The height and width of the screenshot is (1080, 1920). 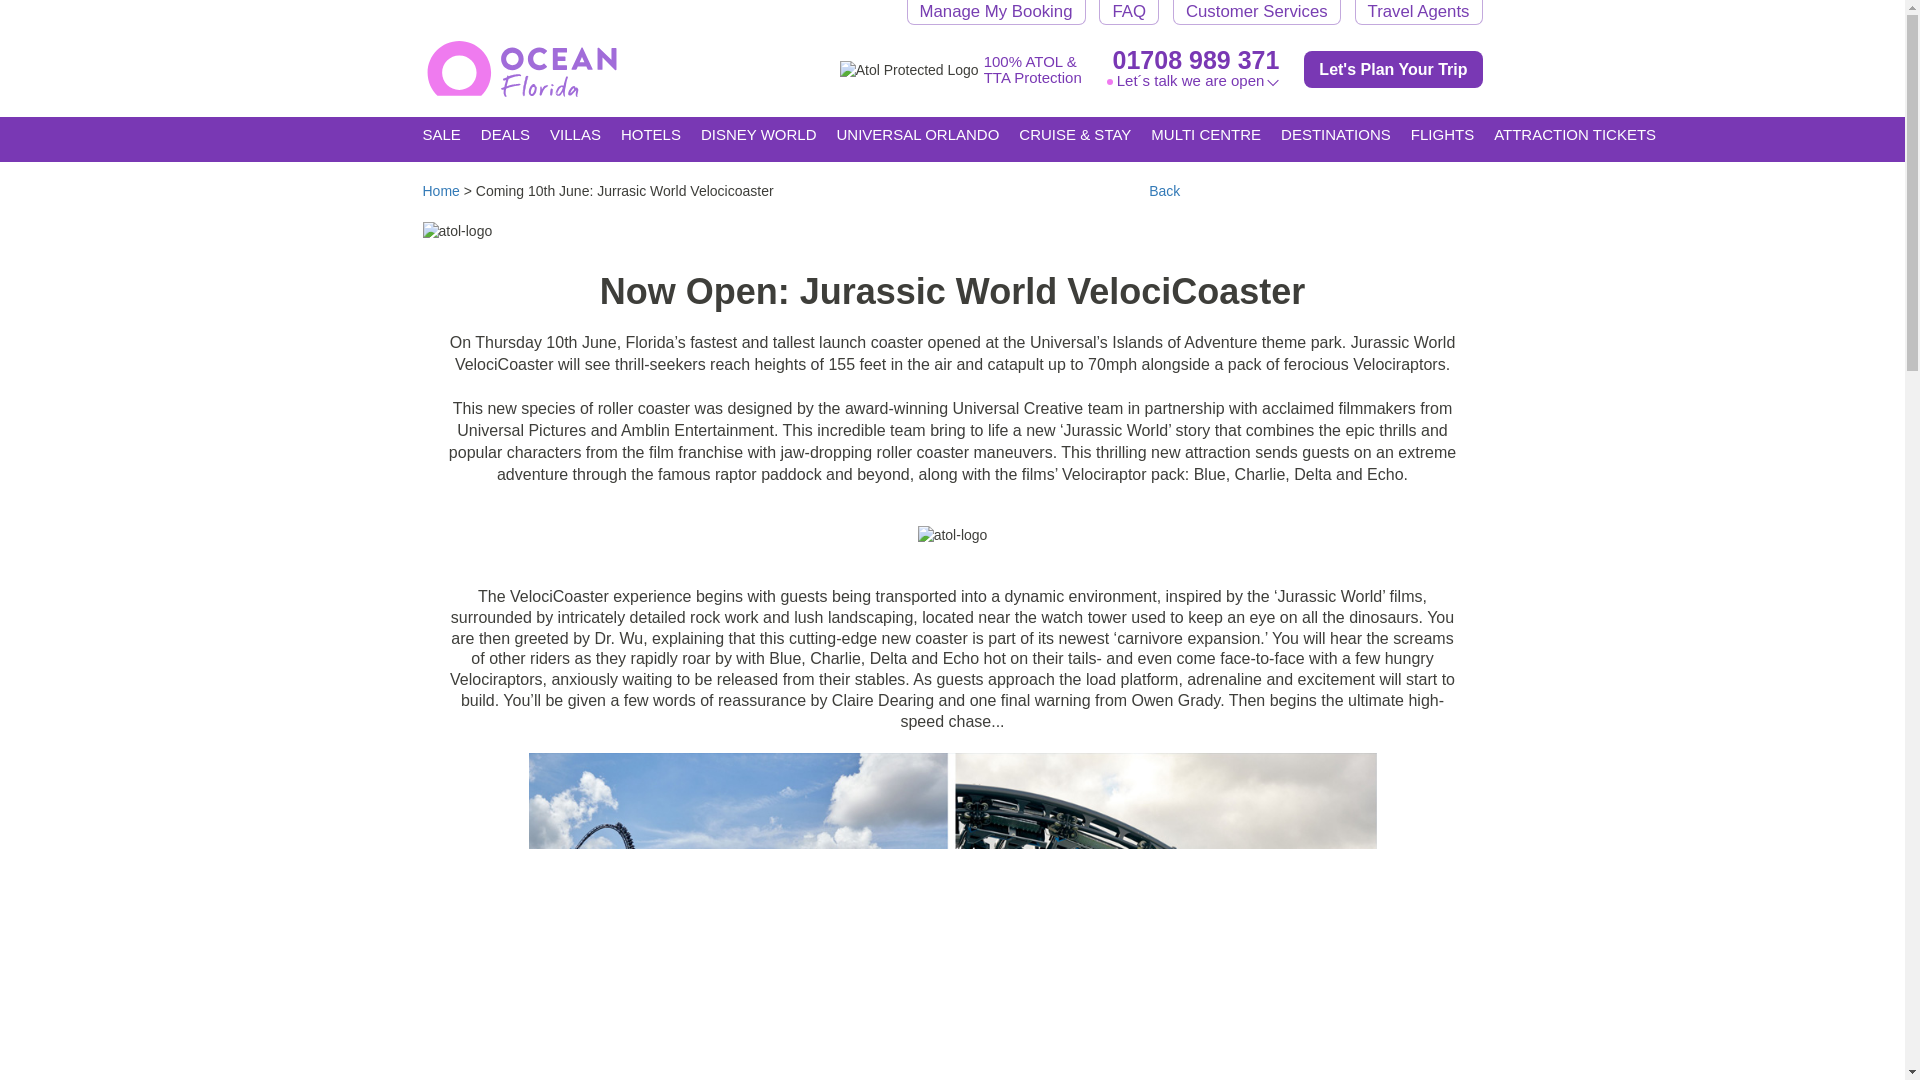 What do you see at coordinates (1418, 12) in the screenshot?
I see `Travel Agents` at bounding box center [1418, 12].